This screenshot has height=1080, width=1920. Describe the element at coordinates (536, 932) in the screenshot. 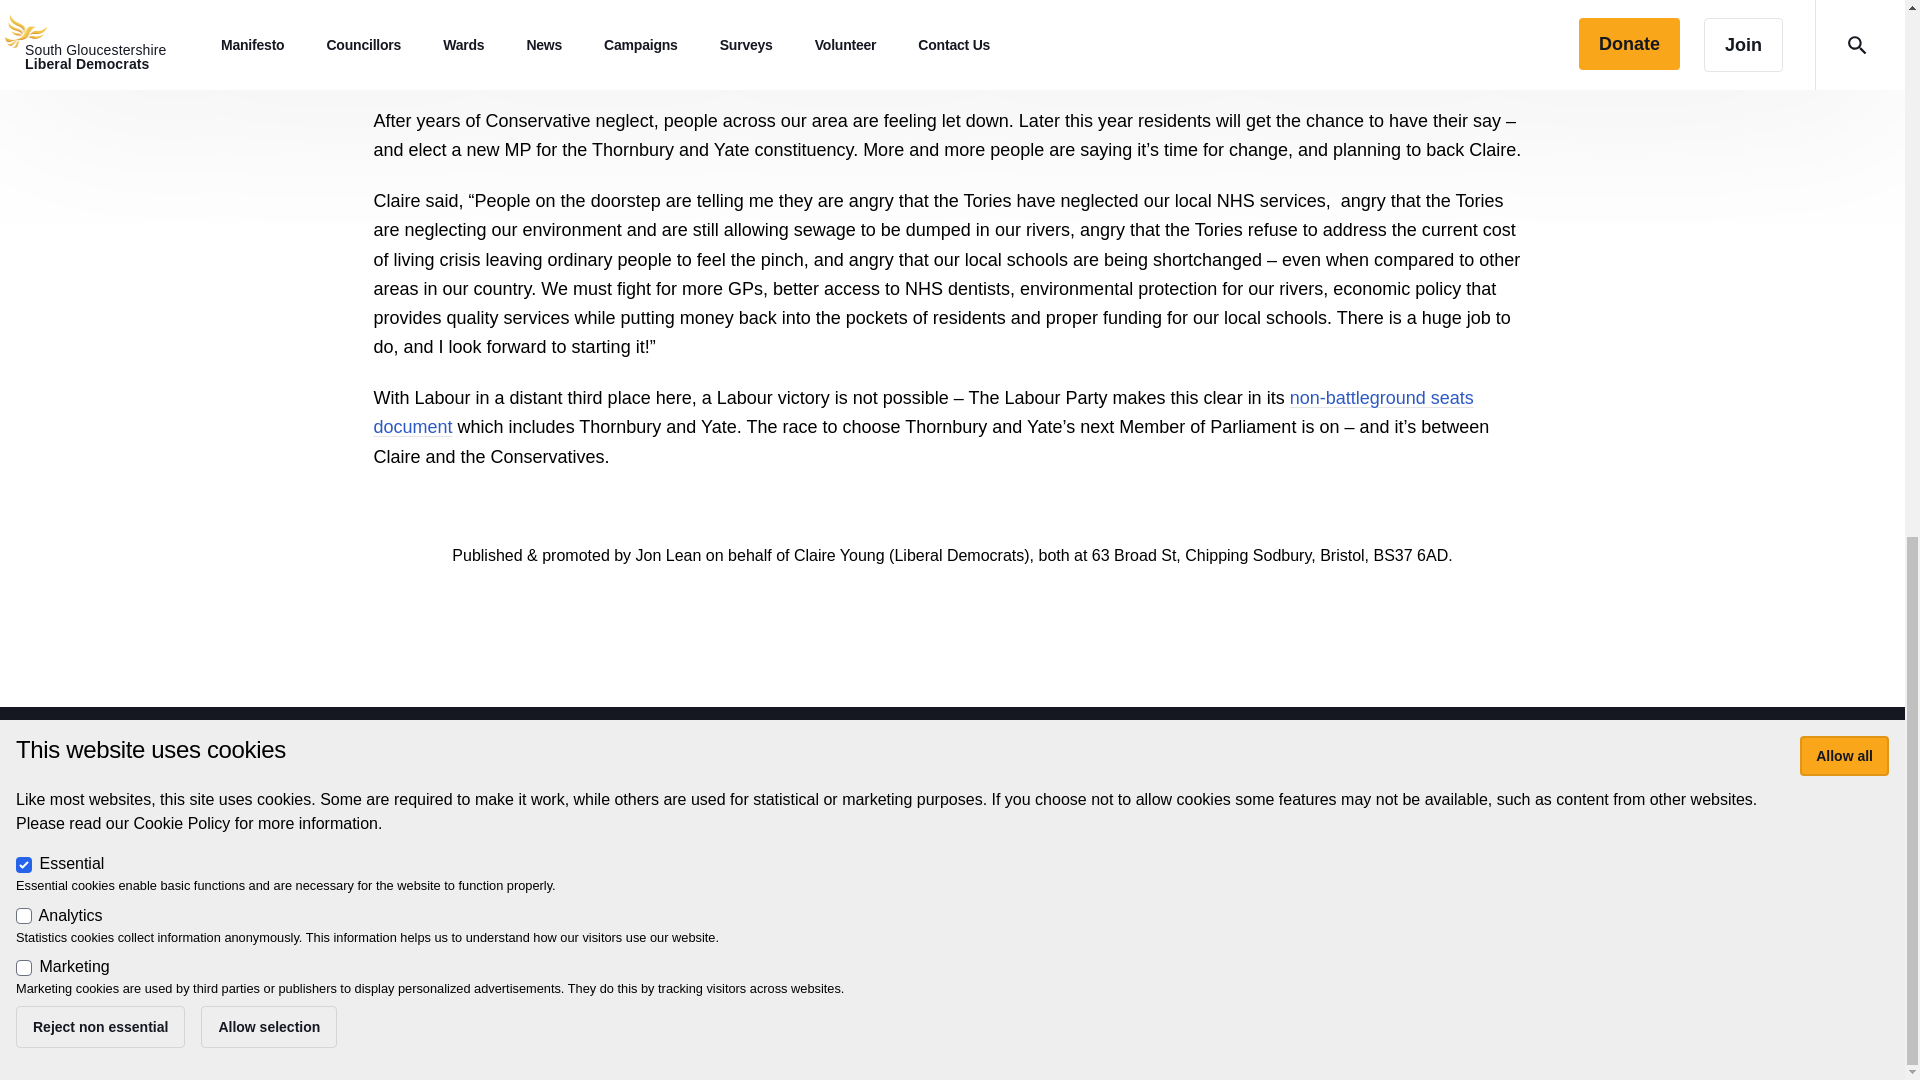

I see `Liberal Democrats` at that location.